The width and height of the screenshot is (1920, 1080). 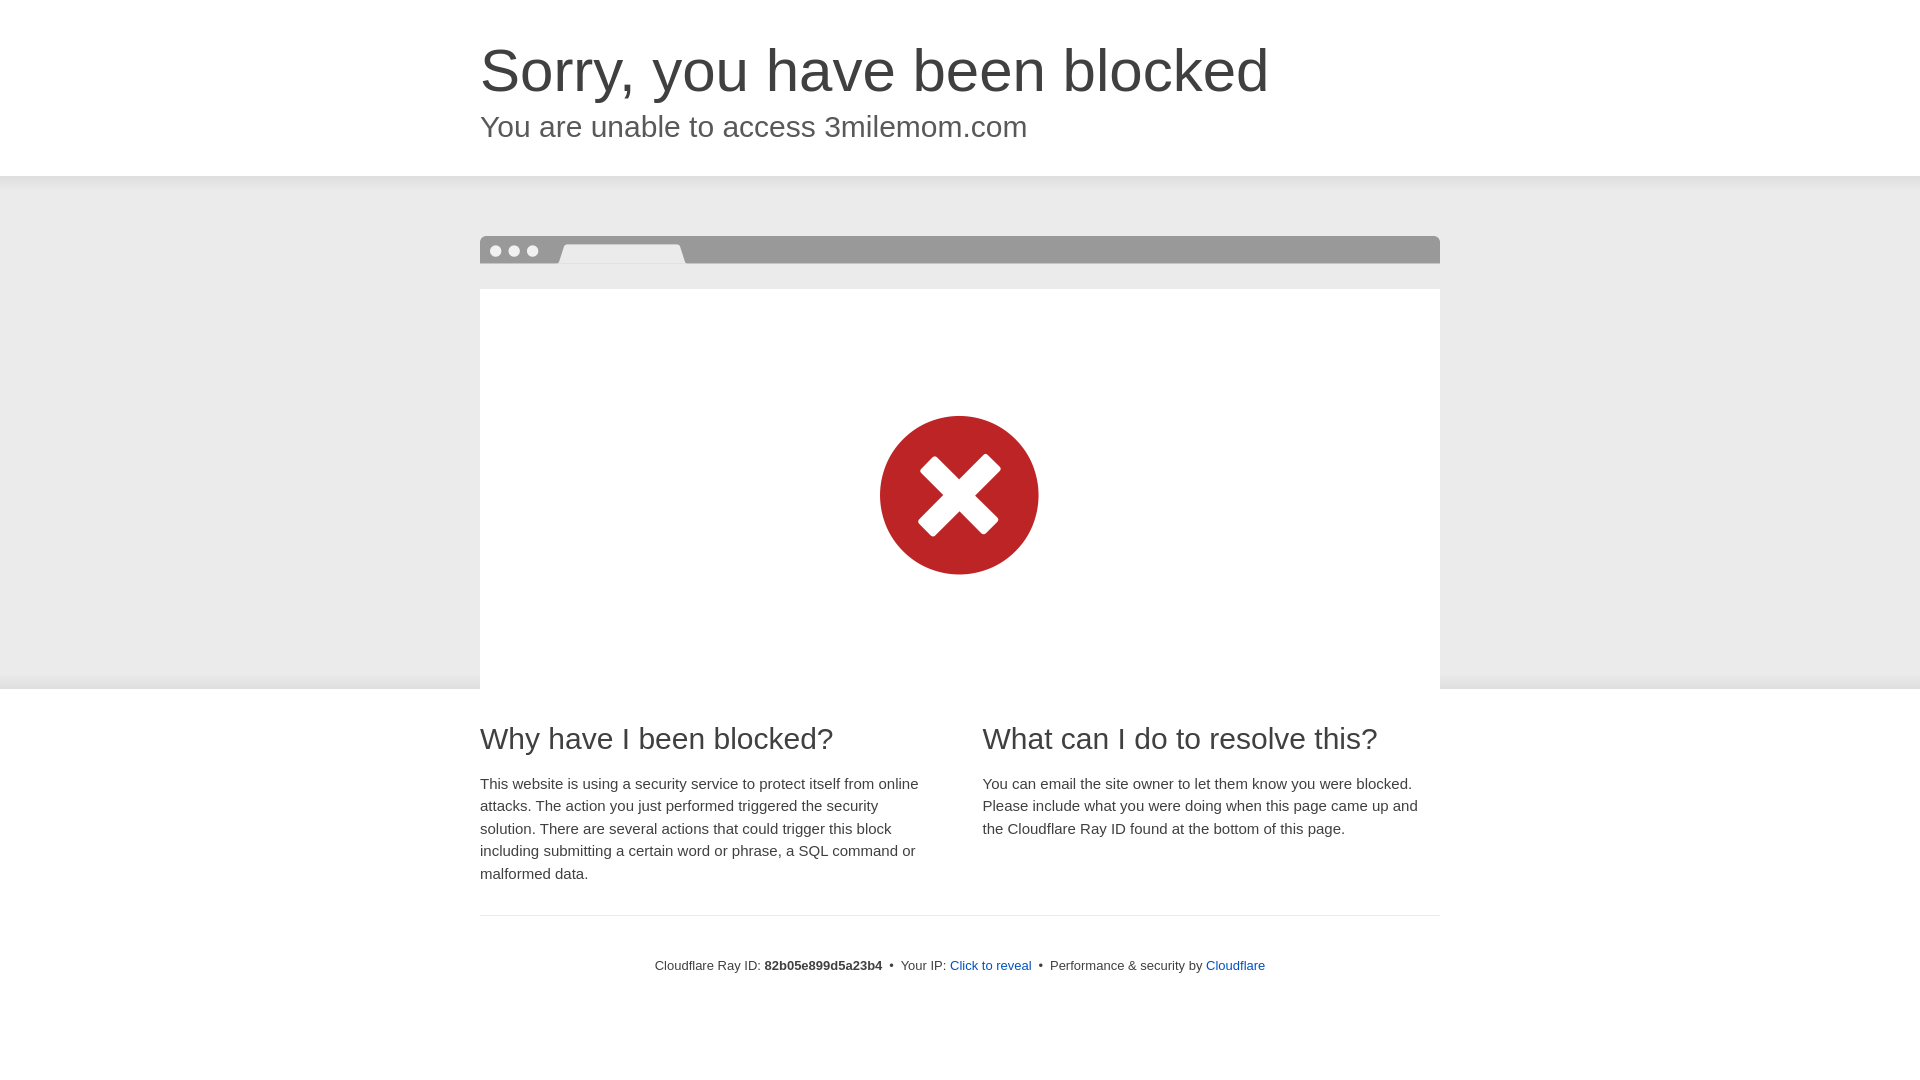 What do you see at coordinates (991, 966) in the screenshot?
I see `Click to reveal` at bounding box center [991, 966].